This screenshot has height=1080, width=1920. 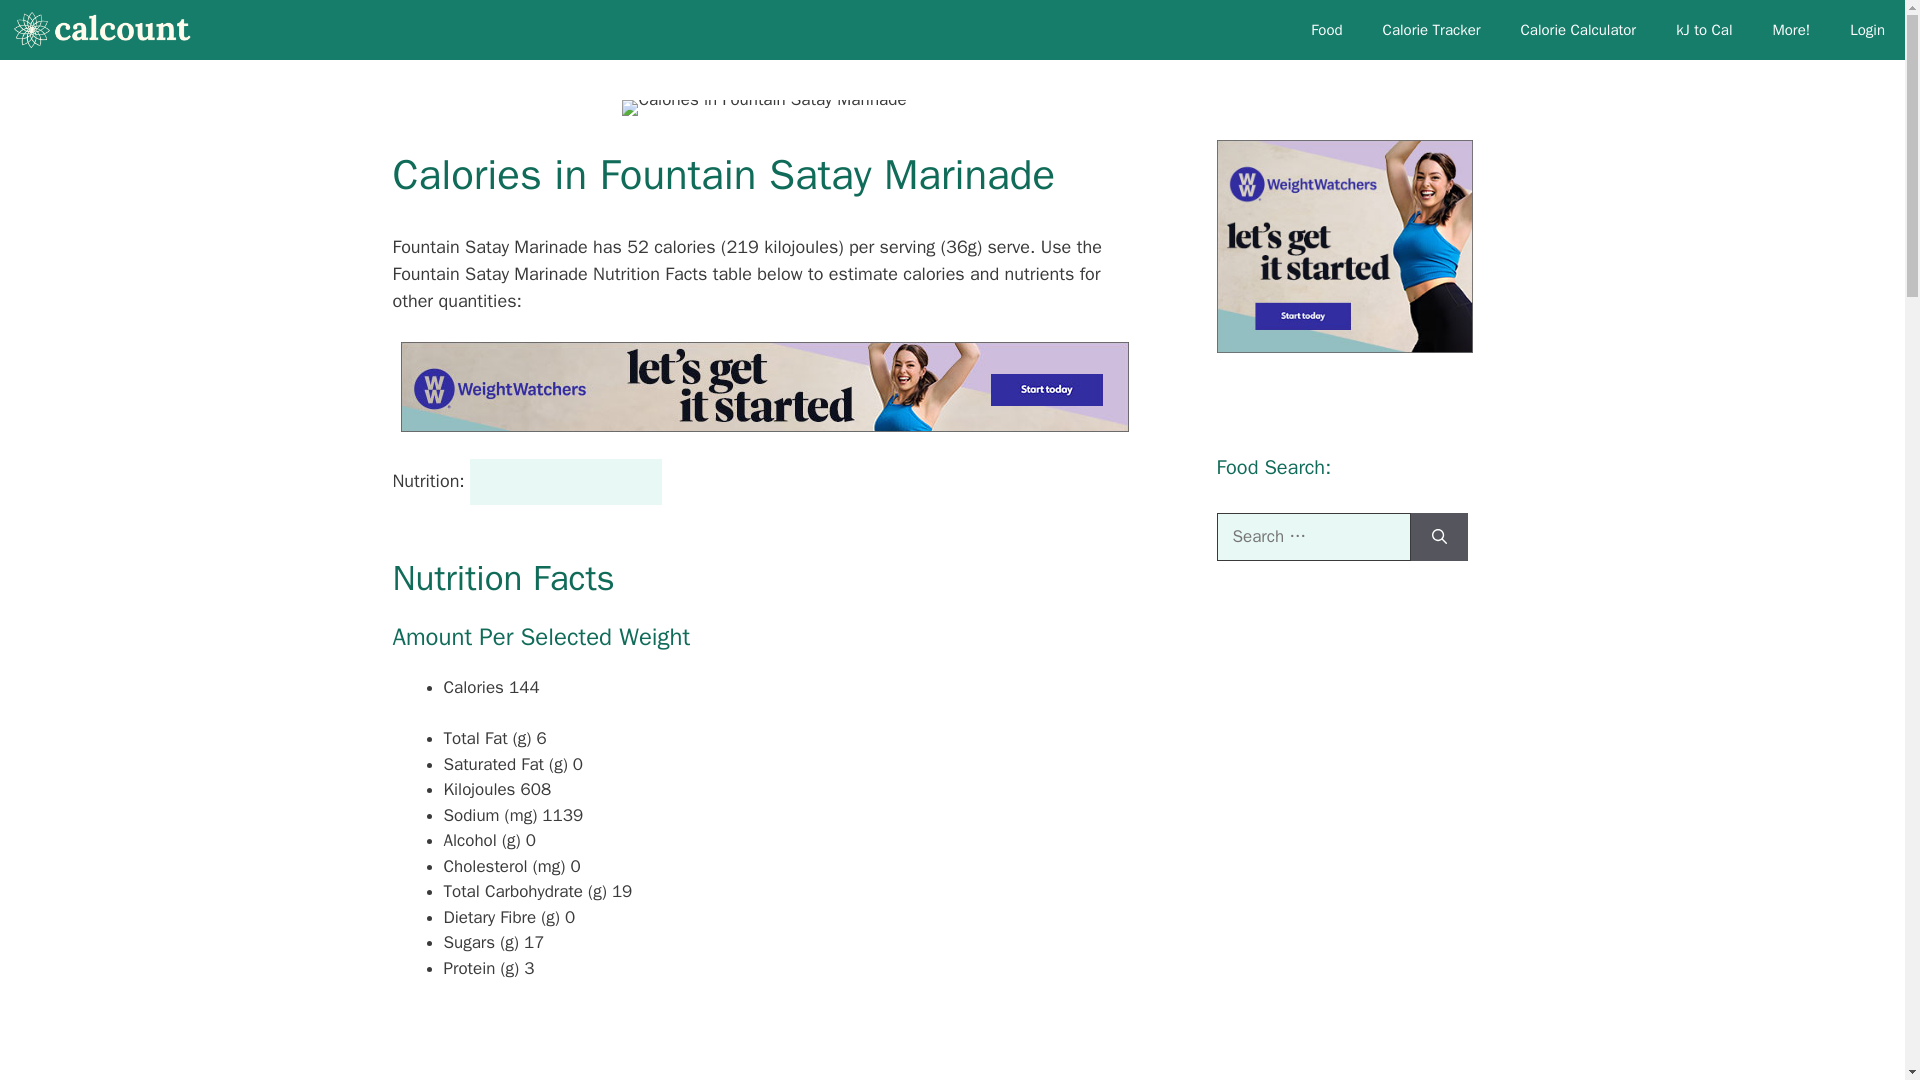 I want to click on Search for:, so click(x=1312, y=536).